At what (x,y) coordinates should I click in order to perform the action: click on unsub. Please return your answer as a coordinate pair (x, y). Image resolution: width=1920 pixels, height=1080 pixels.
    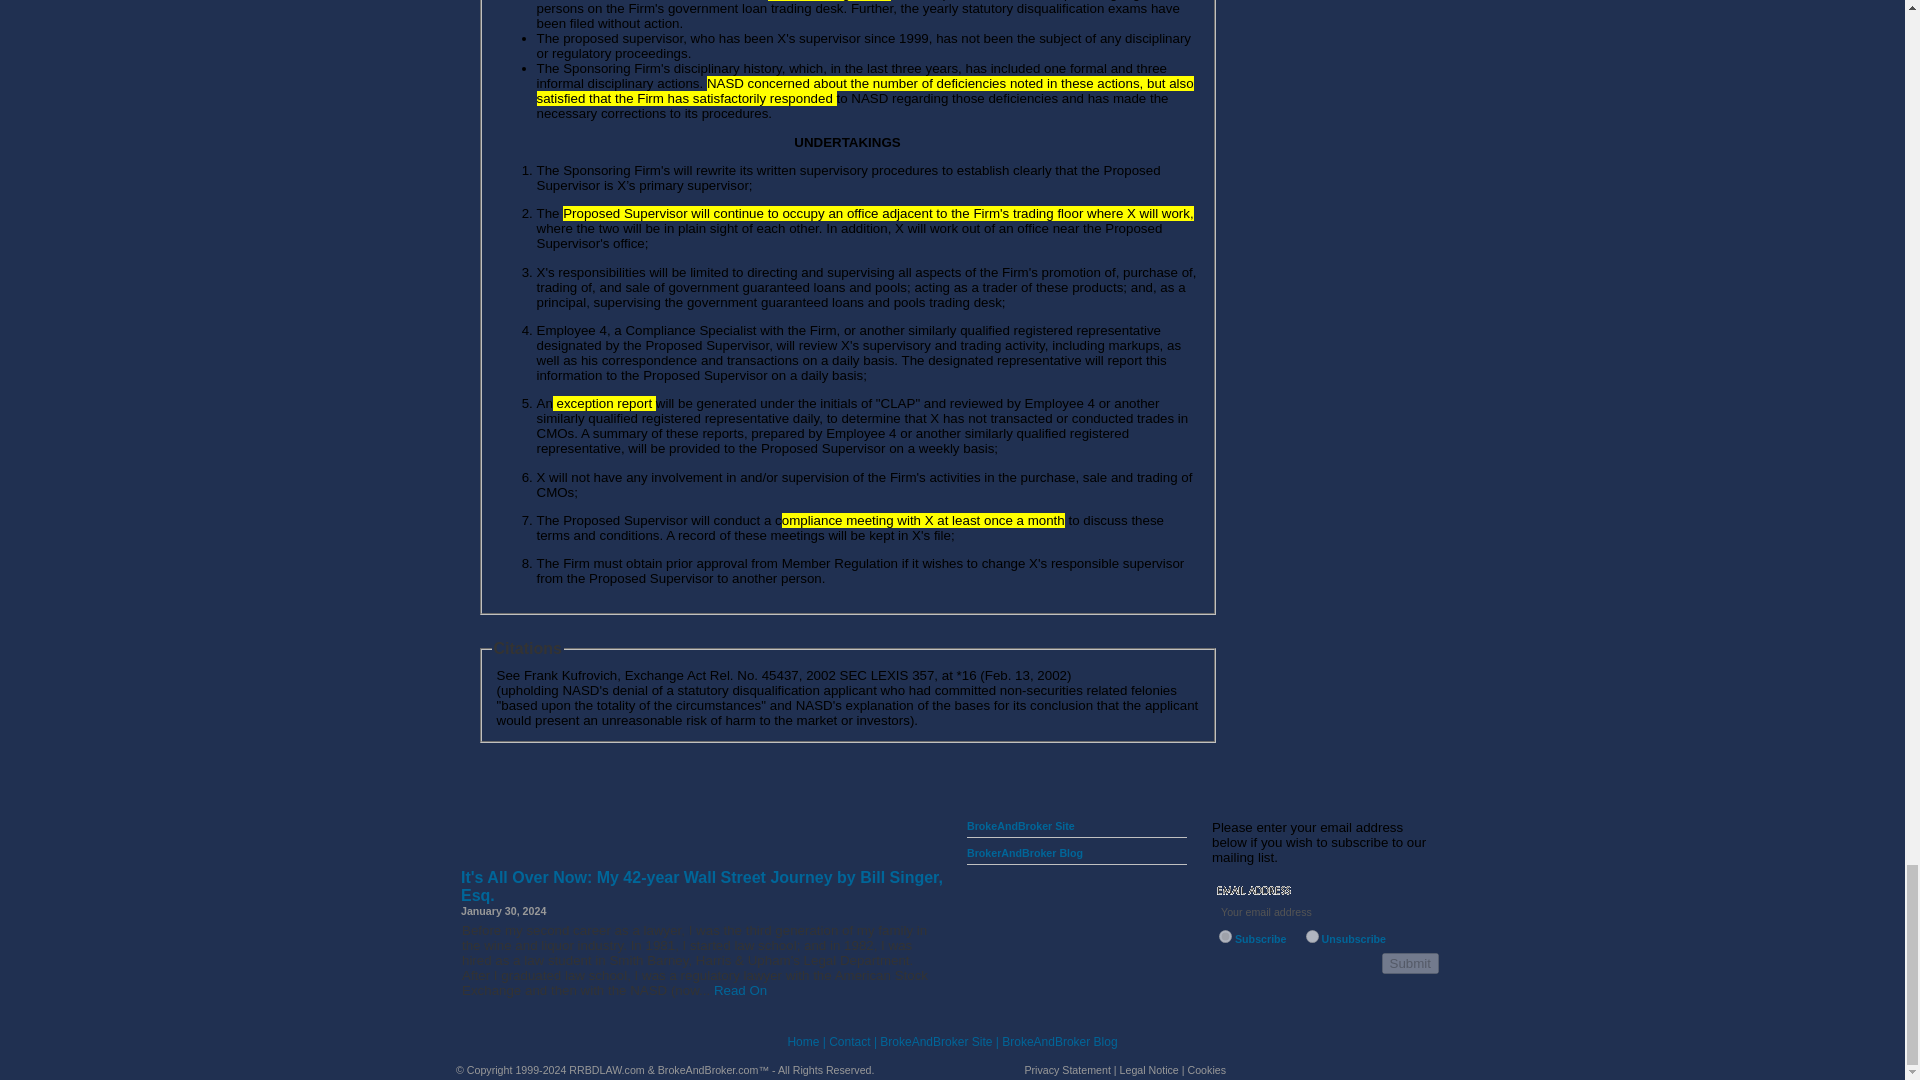
    Looking at the image, I should click on (1312, 936).